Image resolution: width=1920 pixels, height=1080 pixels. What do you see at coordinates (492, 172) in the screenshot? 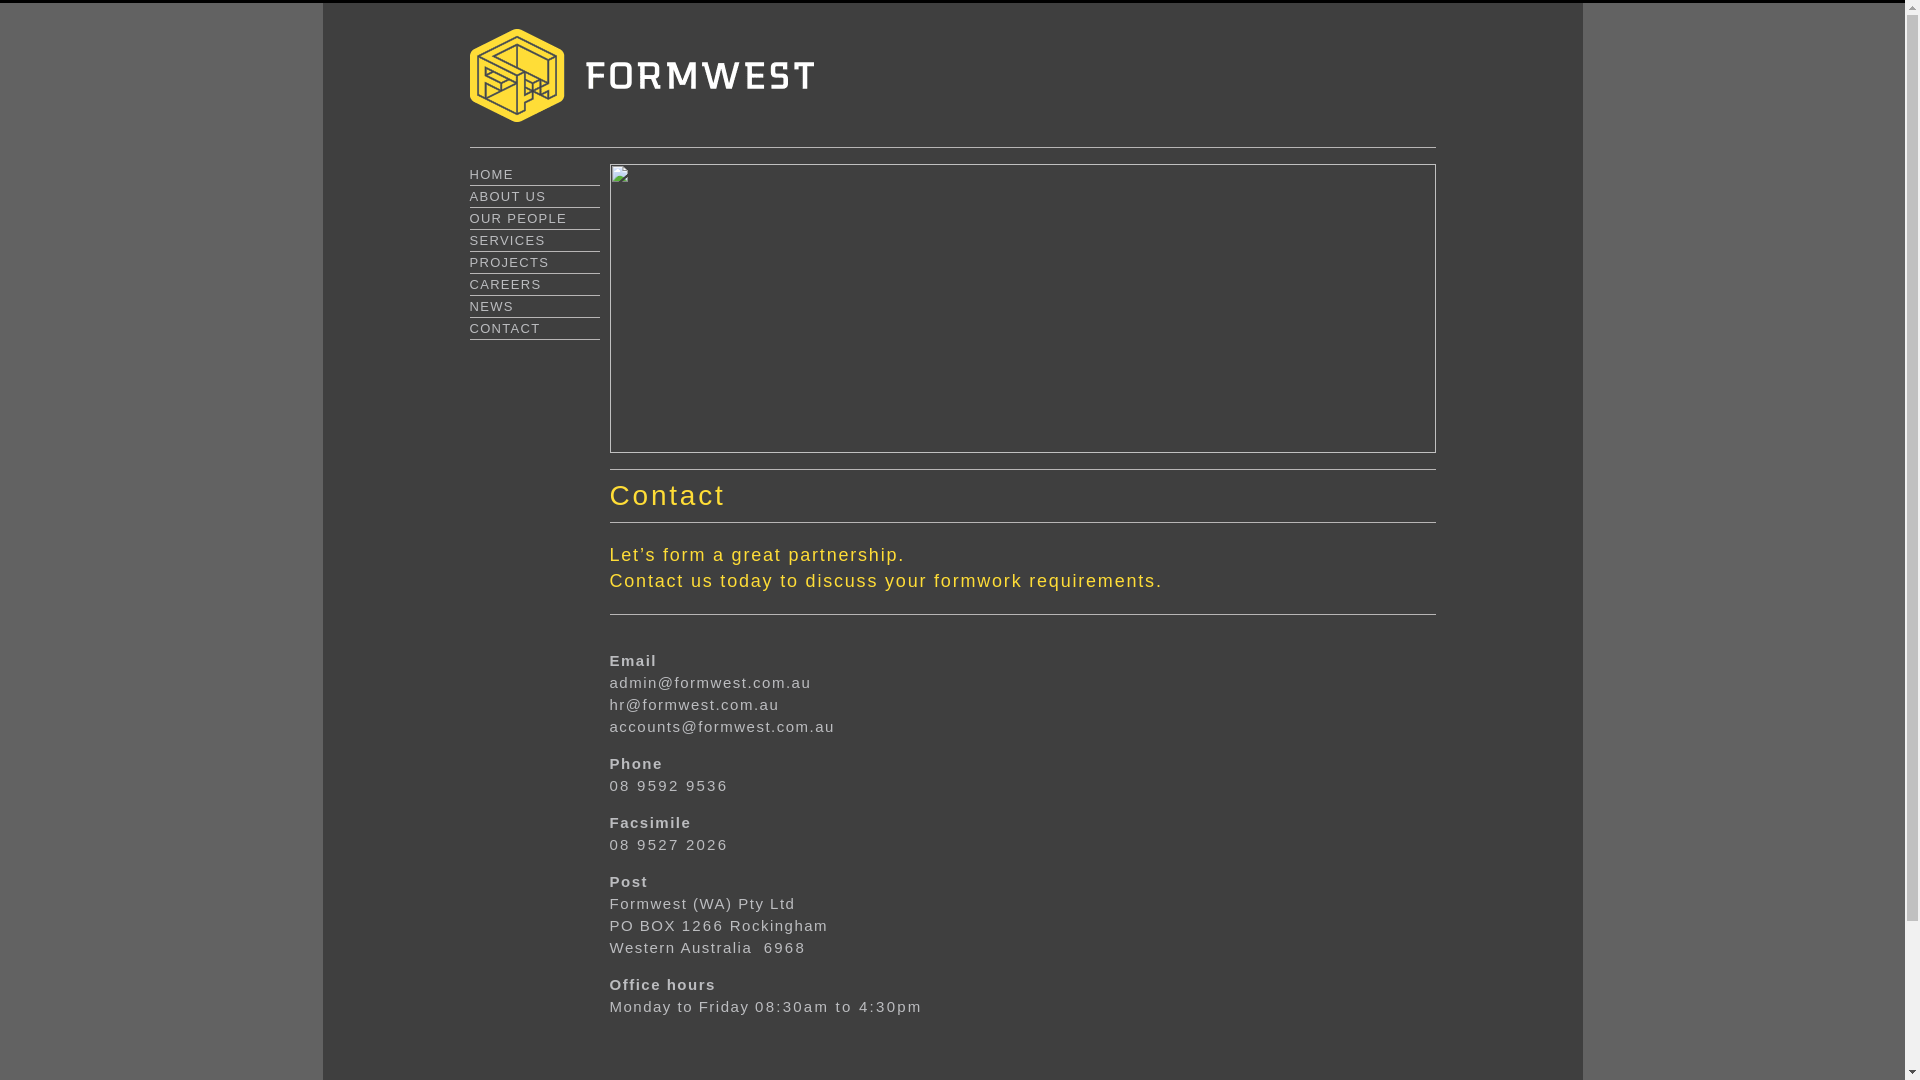
I see `HOME` at bounding box center [492, 172].